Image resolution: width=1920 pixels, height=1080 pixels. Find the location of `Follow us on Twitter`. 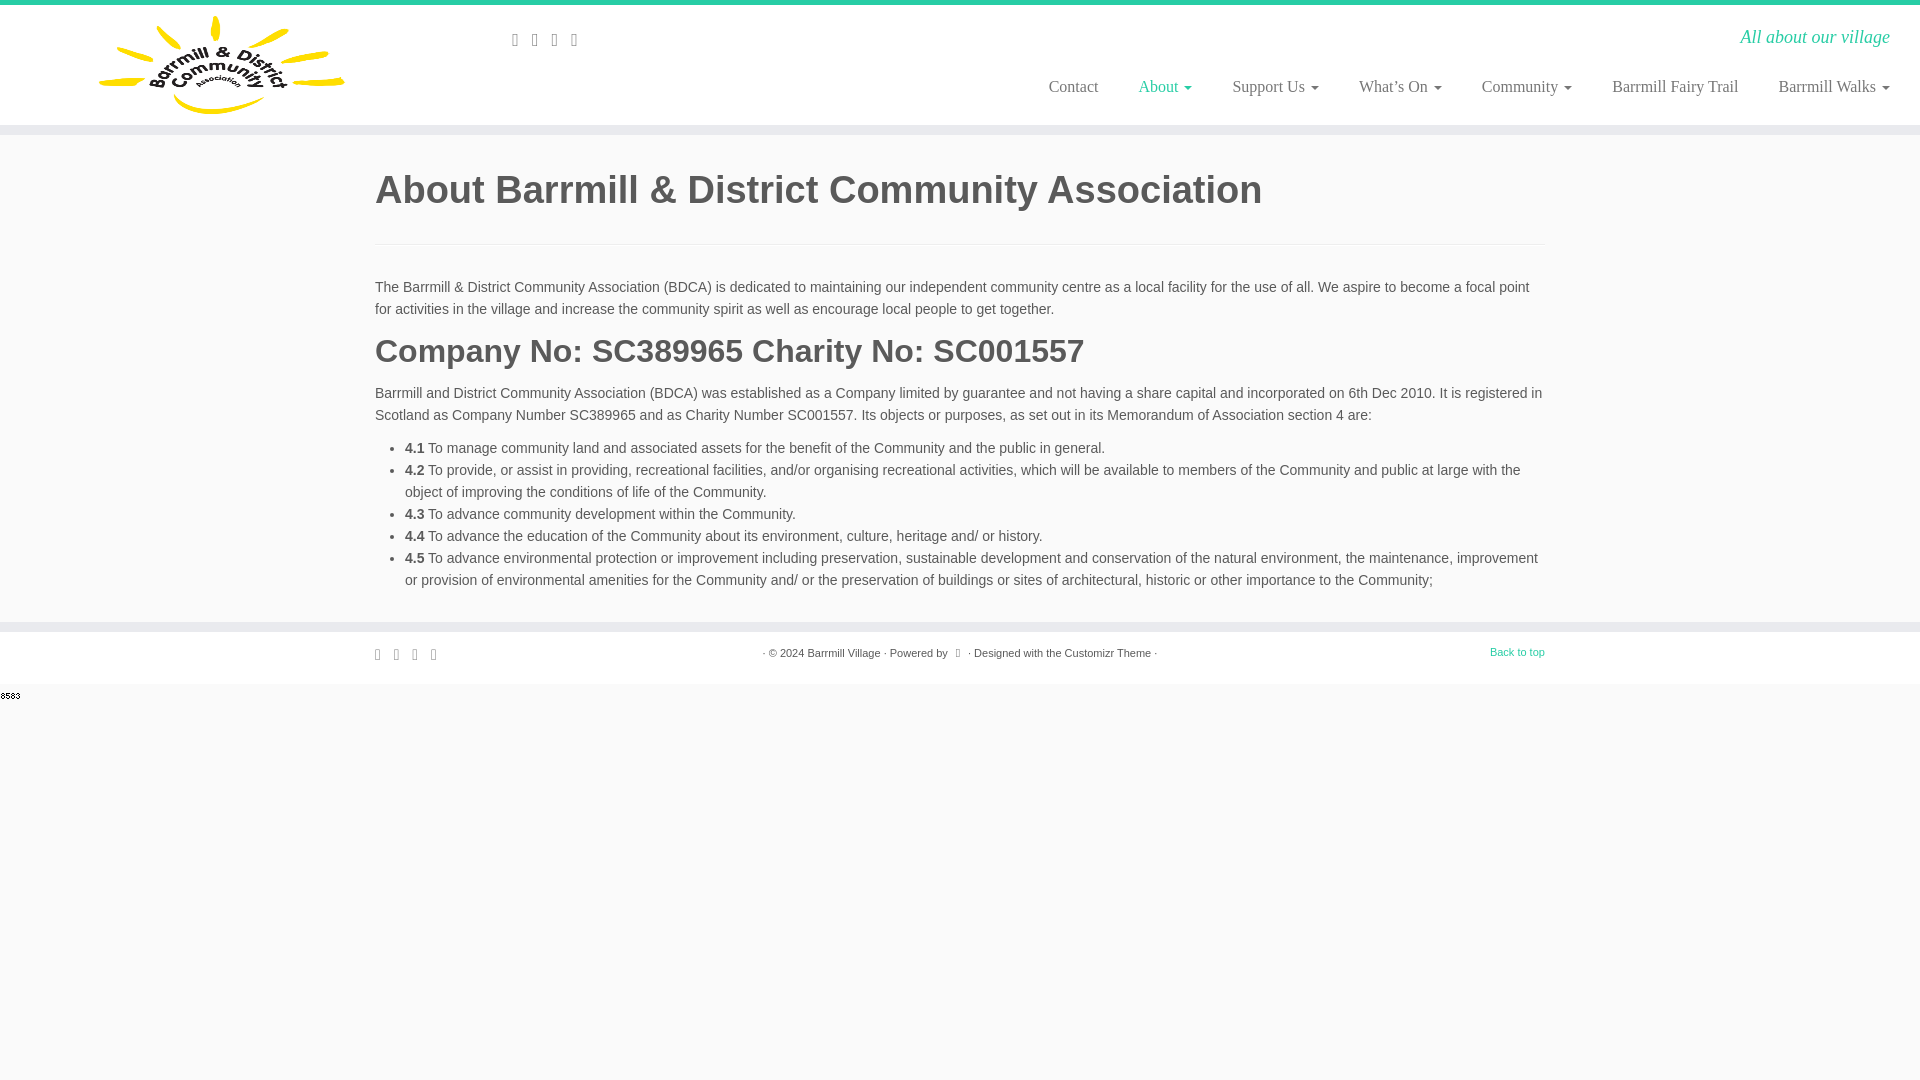

Follow us on Twitter is located at coordinates (562, 40).